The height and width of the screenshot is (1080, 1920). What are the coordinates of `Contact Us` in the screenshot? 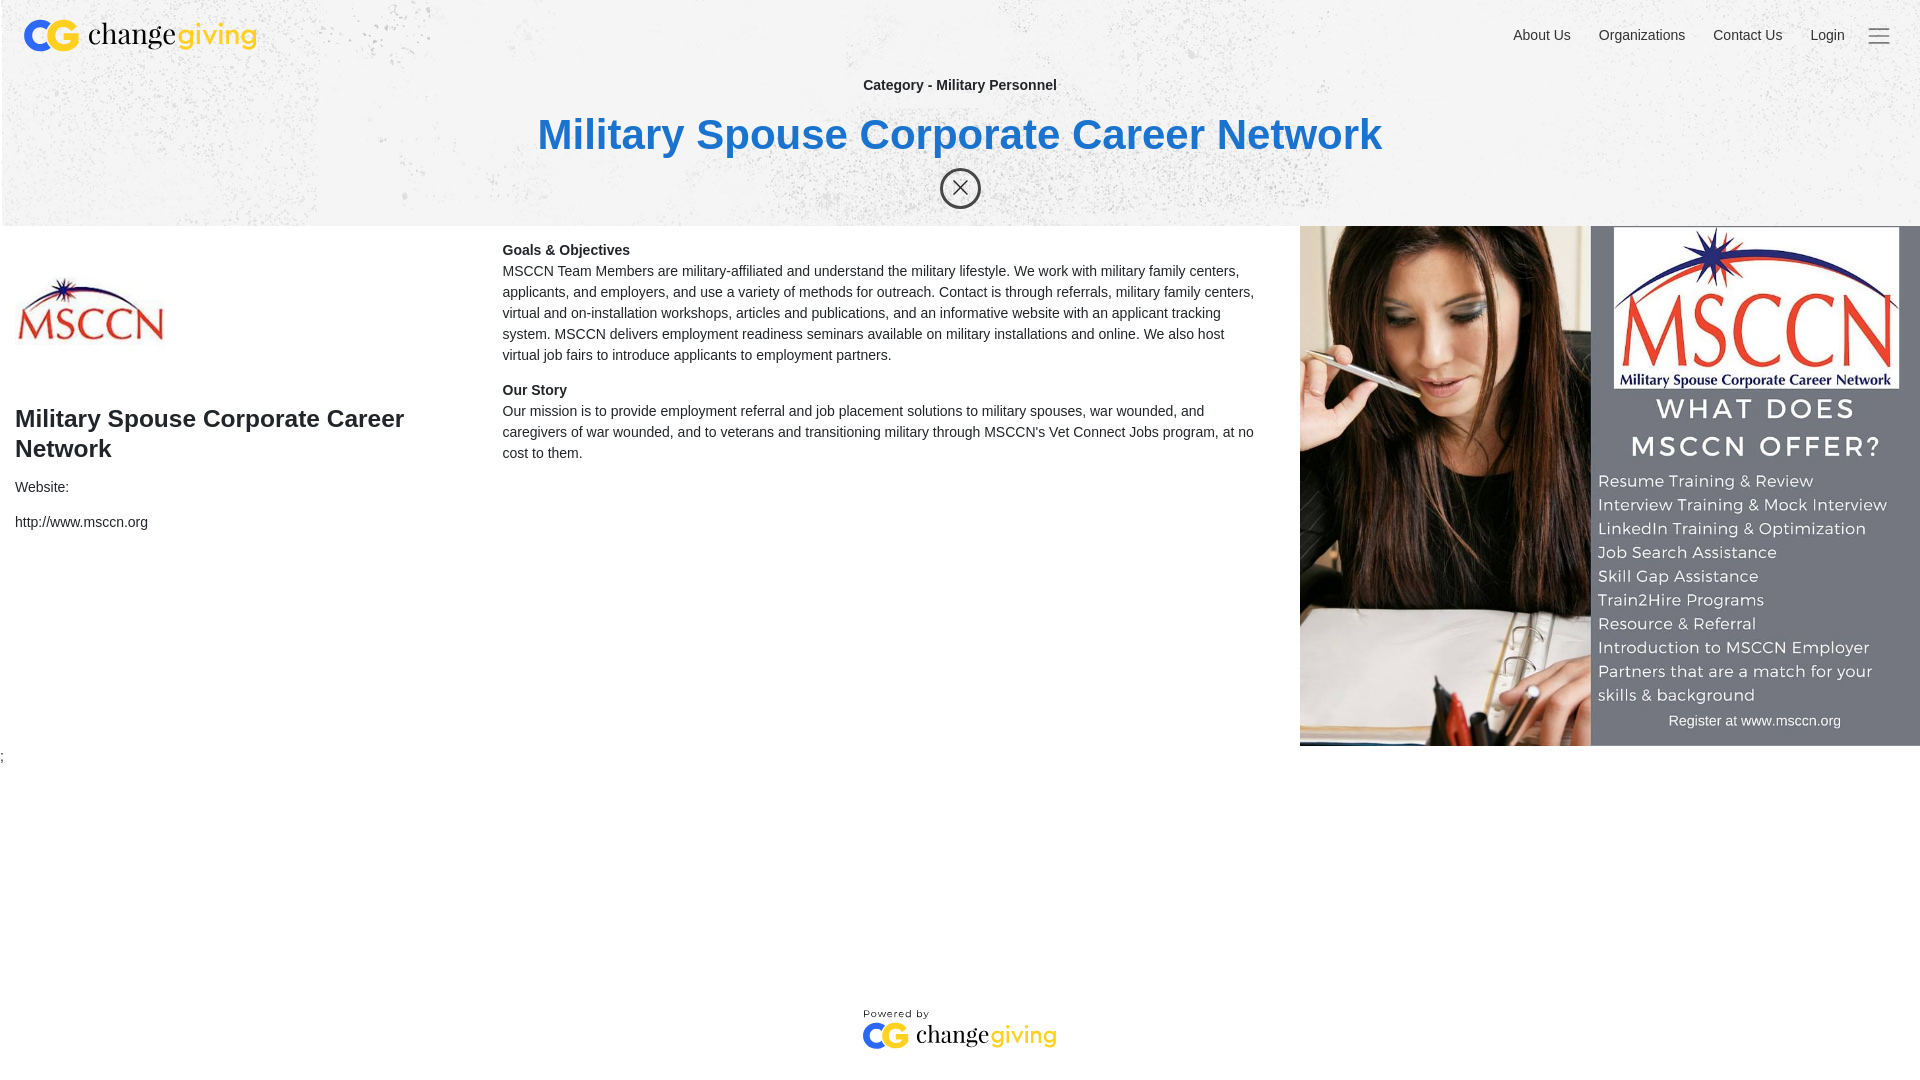 It's located at (1748, 35).